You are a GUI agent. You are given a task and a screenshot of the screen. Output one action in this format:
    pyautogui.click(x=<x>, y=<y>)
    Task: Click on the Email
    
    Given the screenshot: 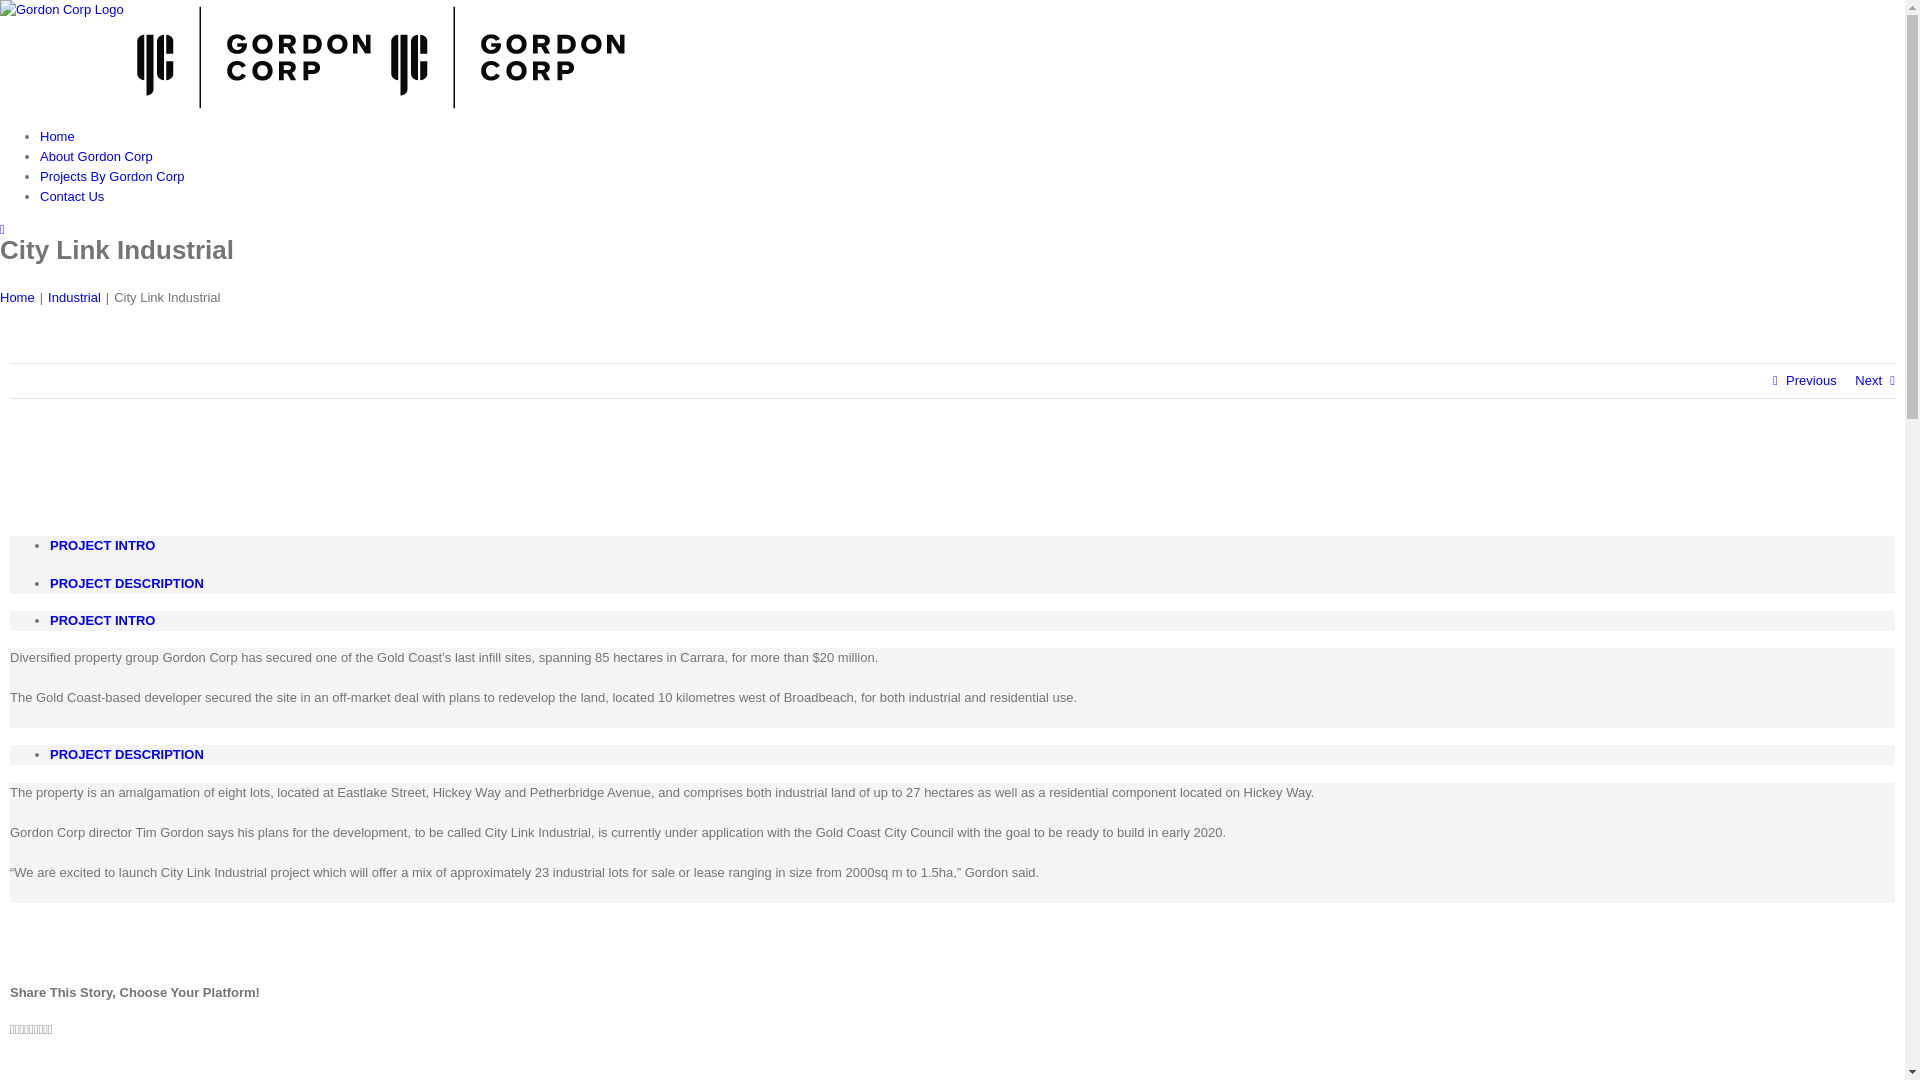 What is the action you would take?
    pyautogui.click(x=50, y=1030)
    